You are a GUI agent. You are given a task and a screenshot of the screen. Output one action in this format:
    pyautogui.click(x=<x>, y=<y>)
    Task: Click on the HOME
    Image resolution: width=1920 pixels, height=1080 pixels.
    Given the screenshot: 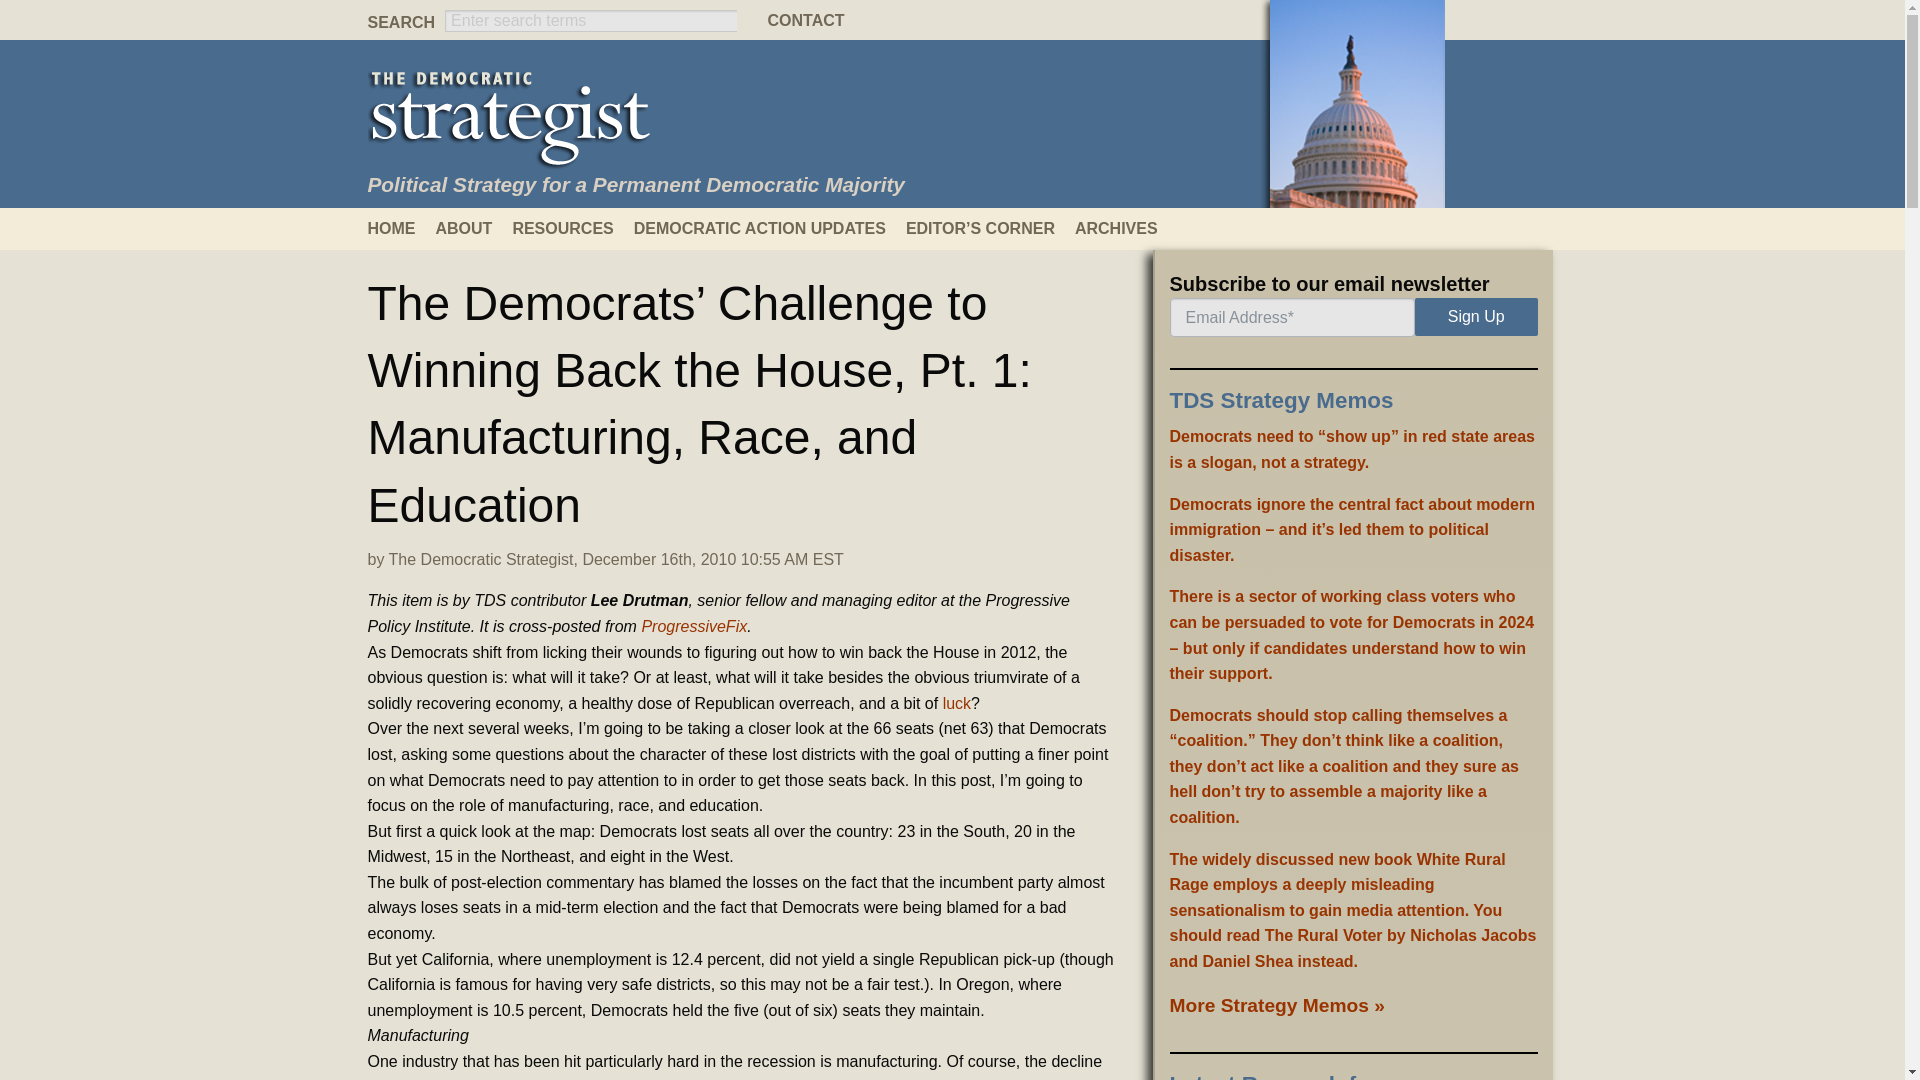 What is the action you would take?
    pyautogui.click(x=402, y=228)
    